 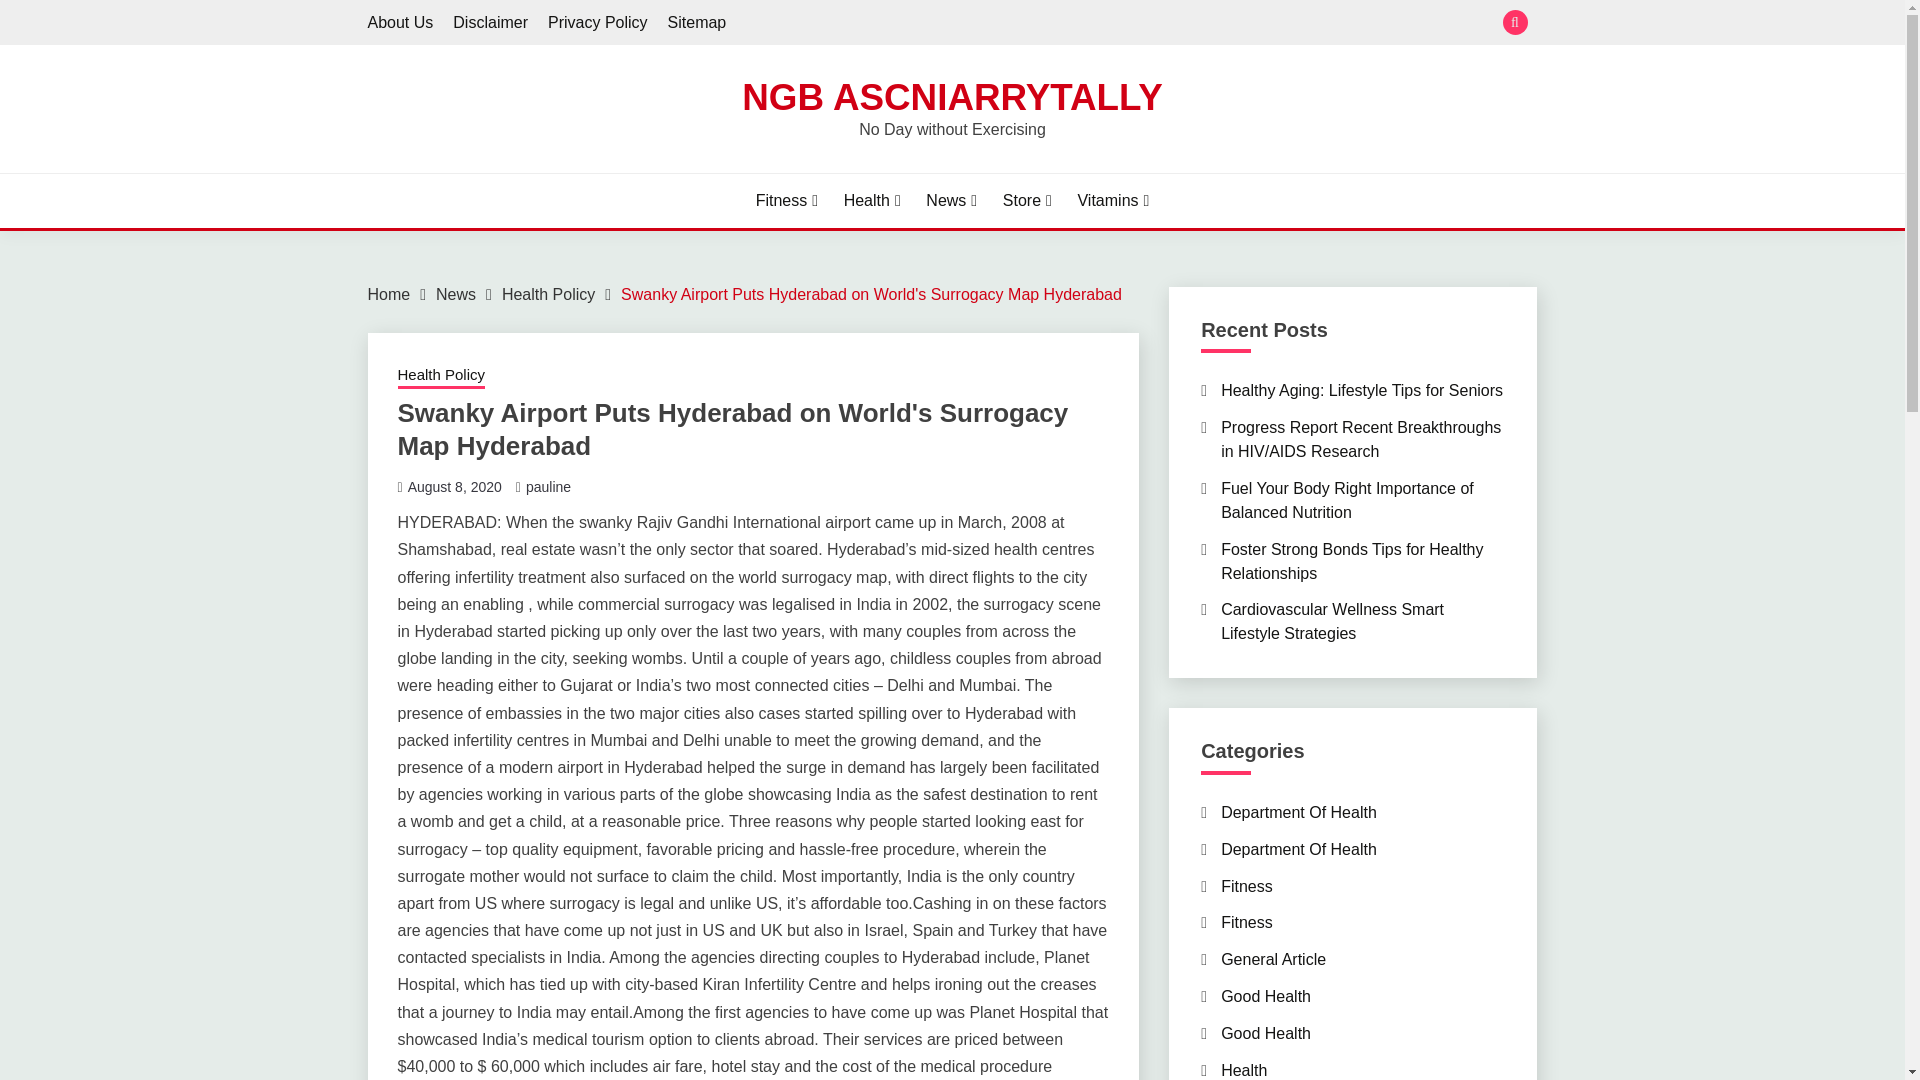 What do you see at coordinates (598, 22) in the screenshot?
I see `Privacy Policy` at bounding box center [598, 22].